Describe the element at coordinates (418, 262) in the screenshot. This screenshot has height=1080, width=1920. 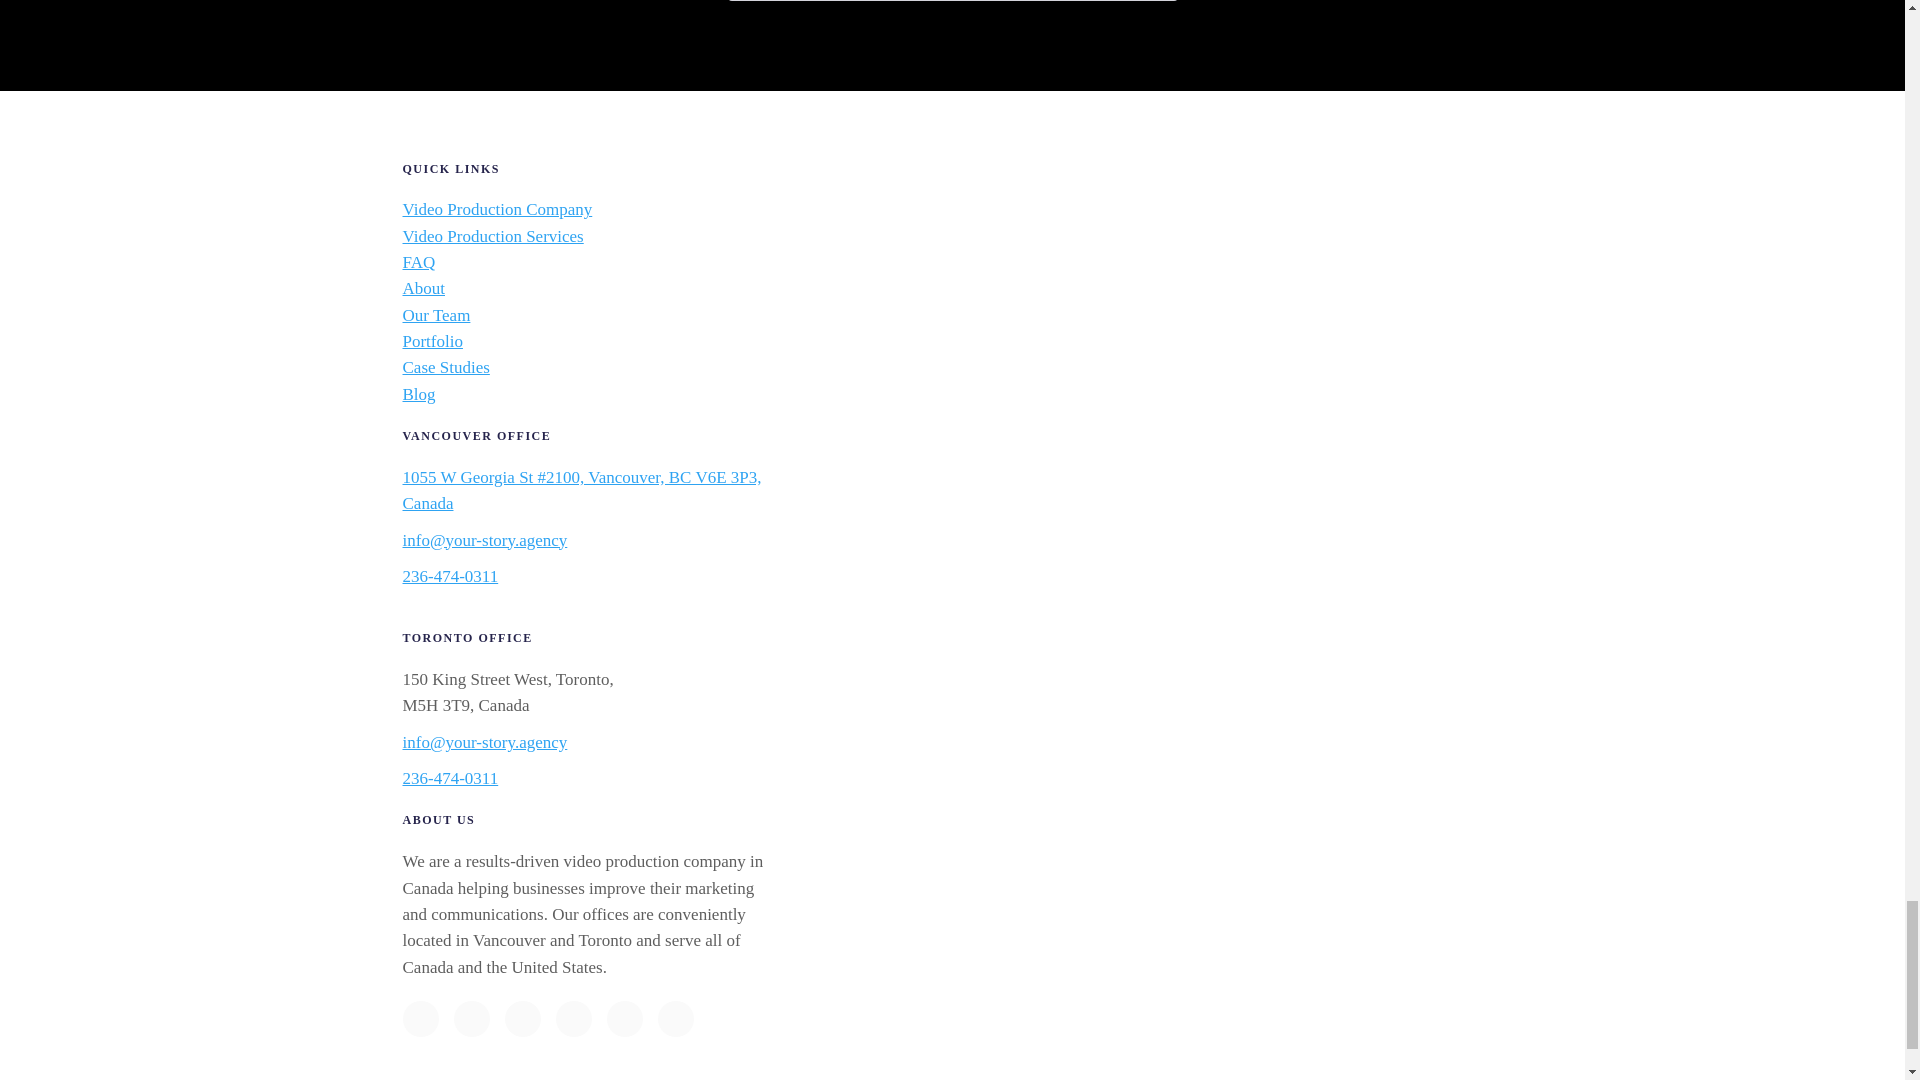
I see `FAQ` at that location.